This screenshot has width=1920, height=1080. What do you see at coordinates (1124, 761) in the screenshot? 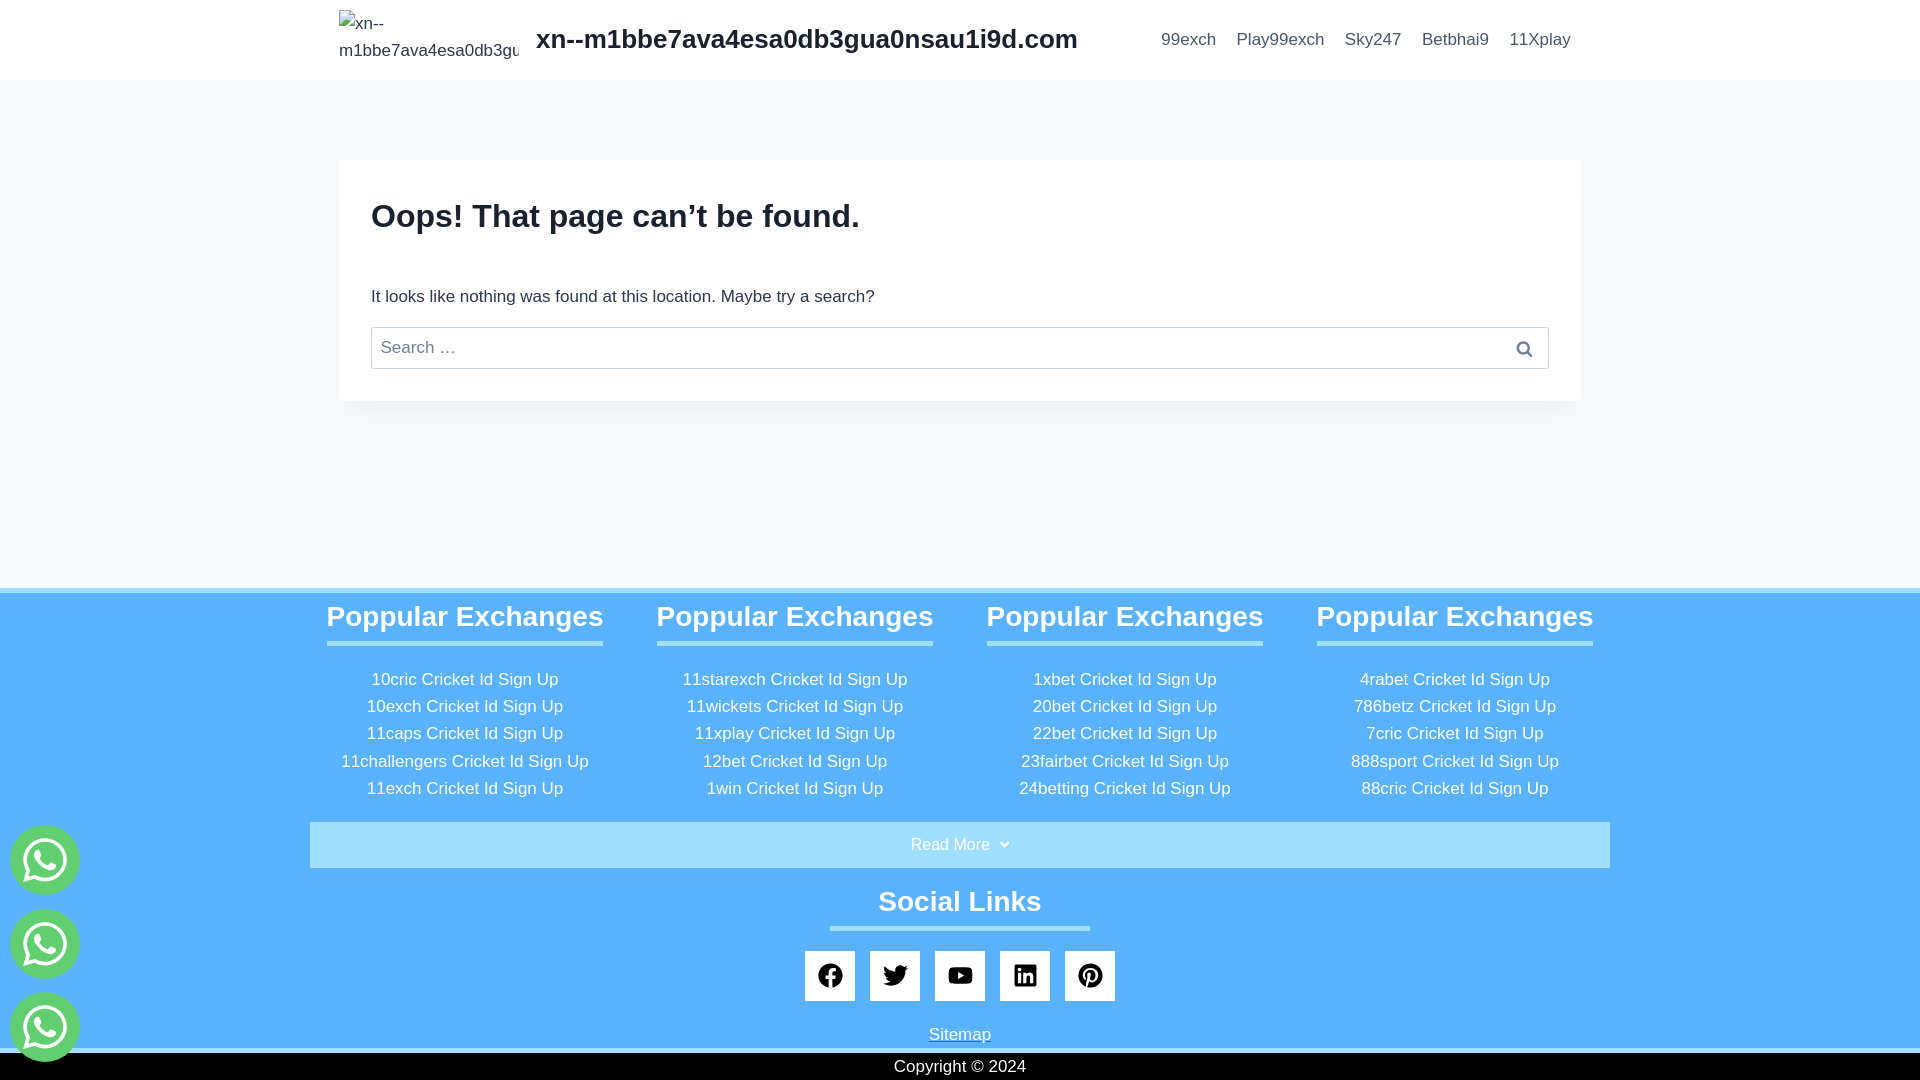
I see `23fairbet Cricket Id Sign Up` at bounding box center [1124, 761].